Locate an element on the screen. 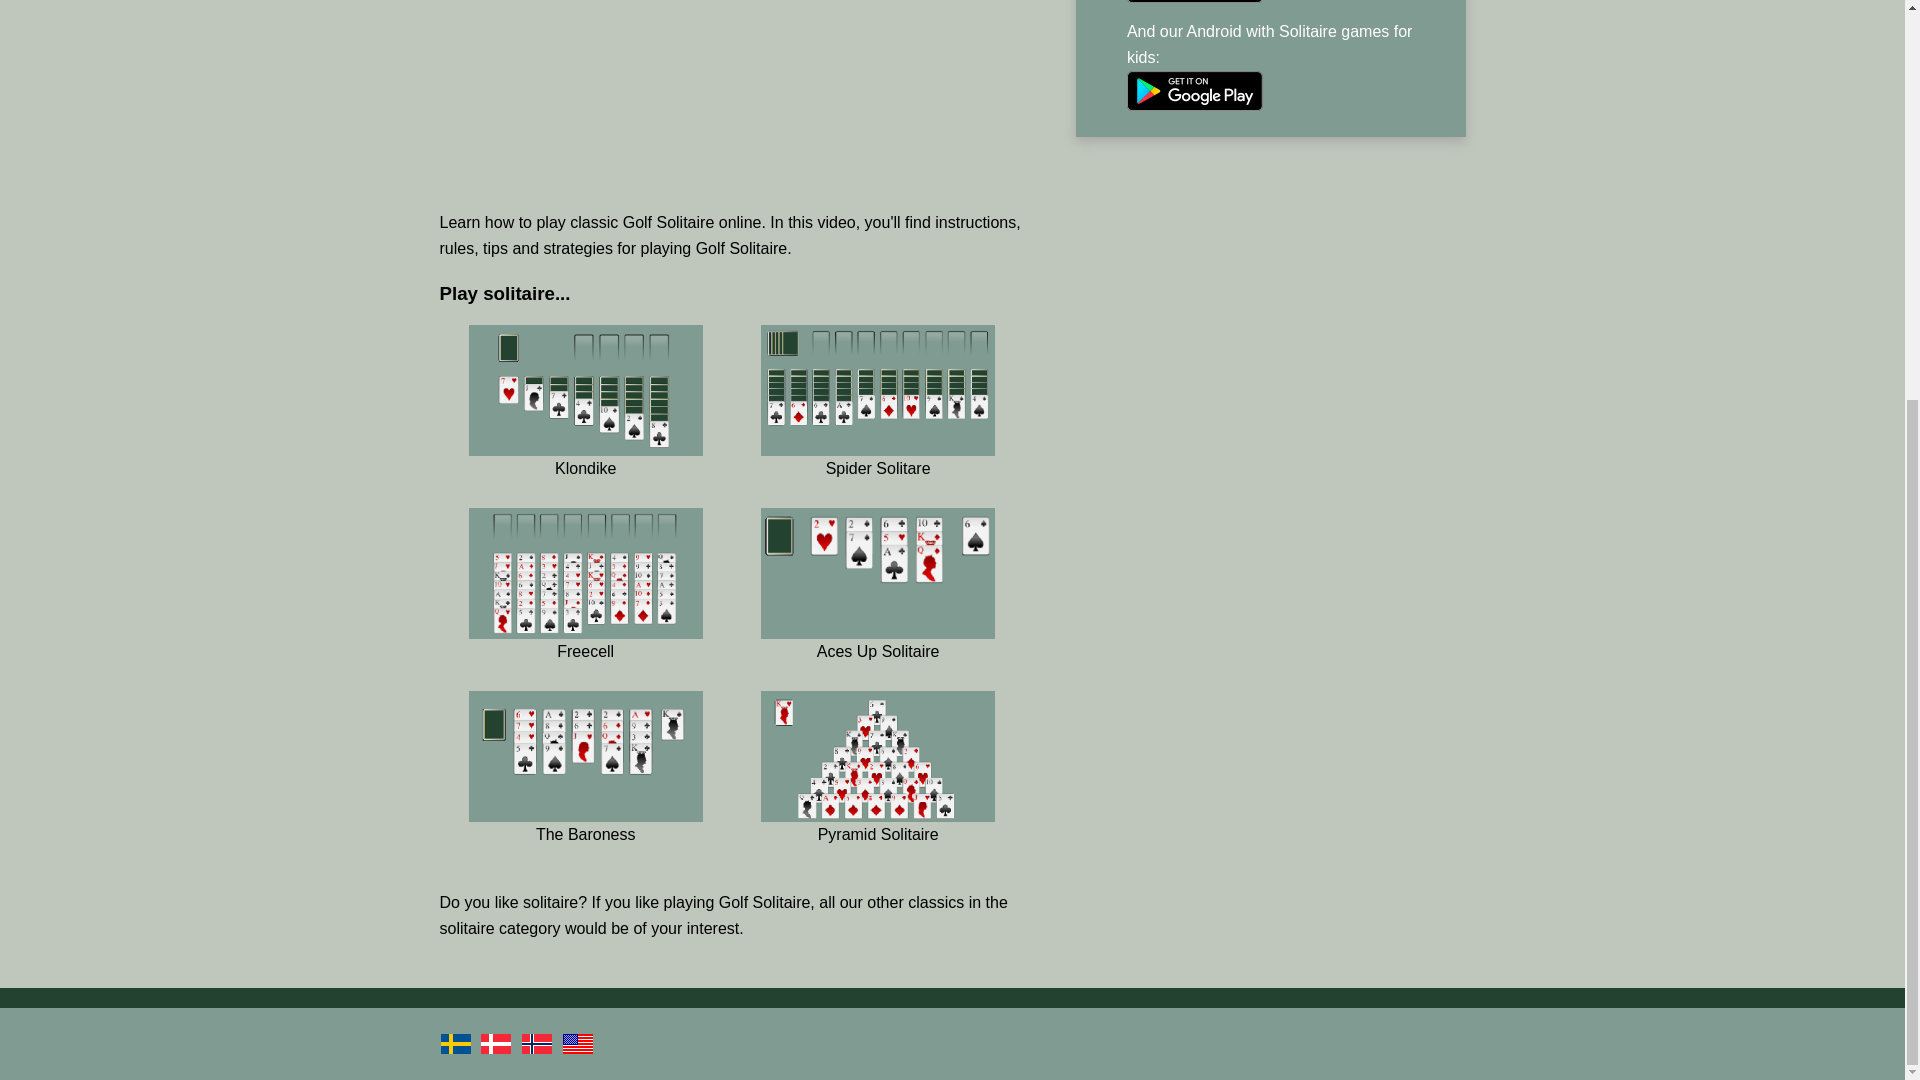  Freecell is located at coordinates (585, 611).